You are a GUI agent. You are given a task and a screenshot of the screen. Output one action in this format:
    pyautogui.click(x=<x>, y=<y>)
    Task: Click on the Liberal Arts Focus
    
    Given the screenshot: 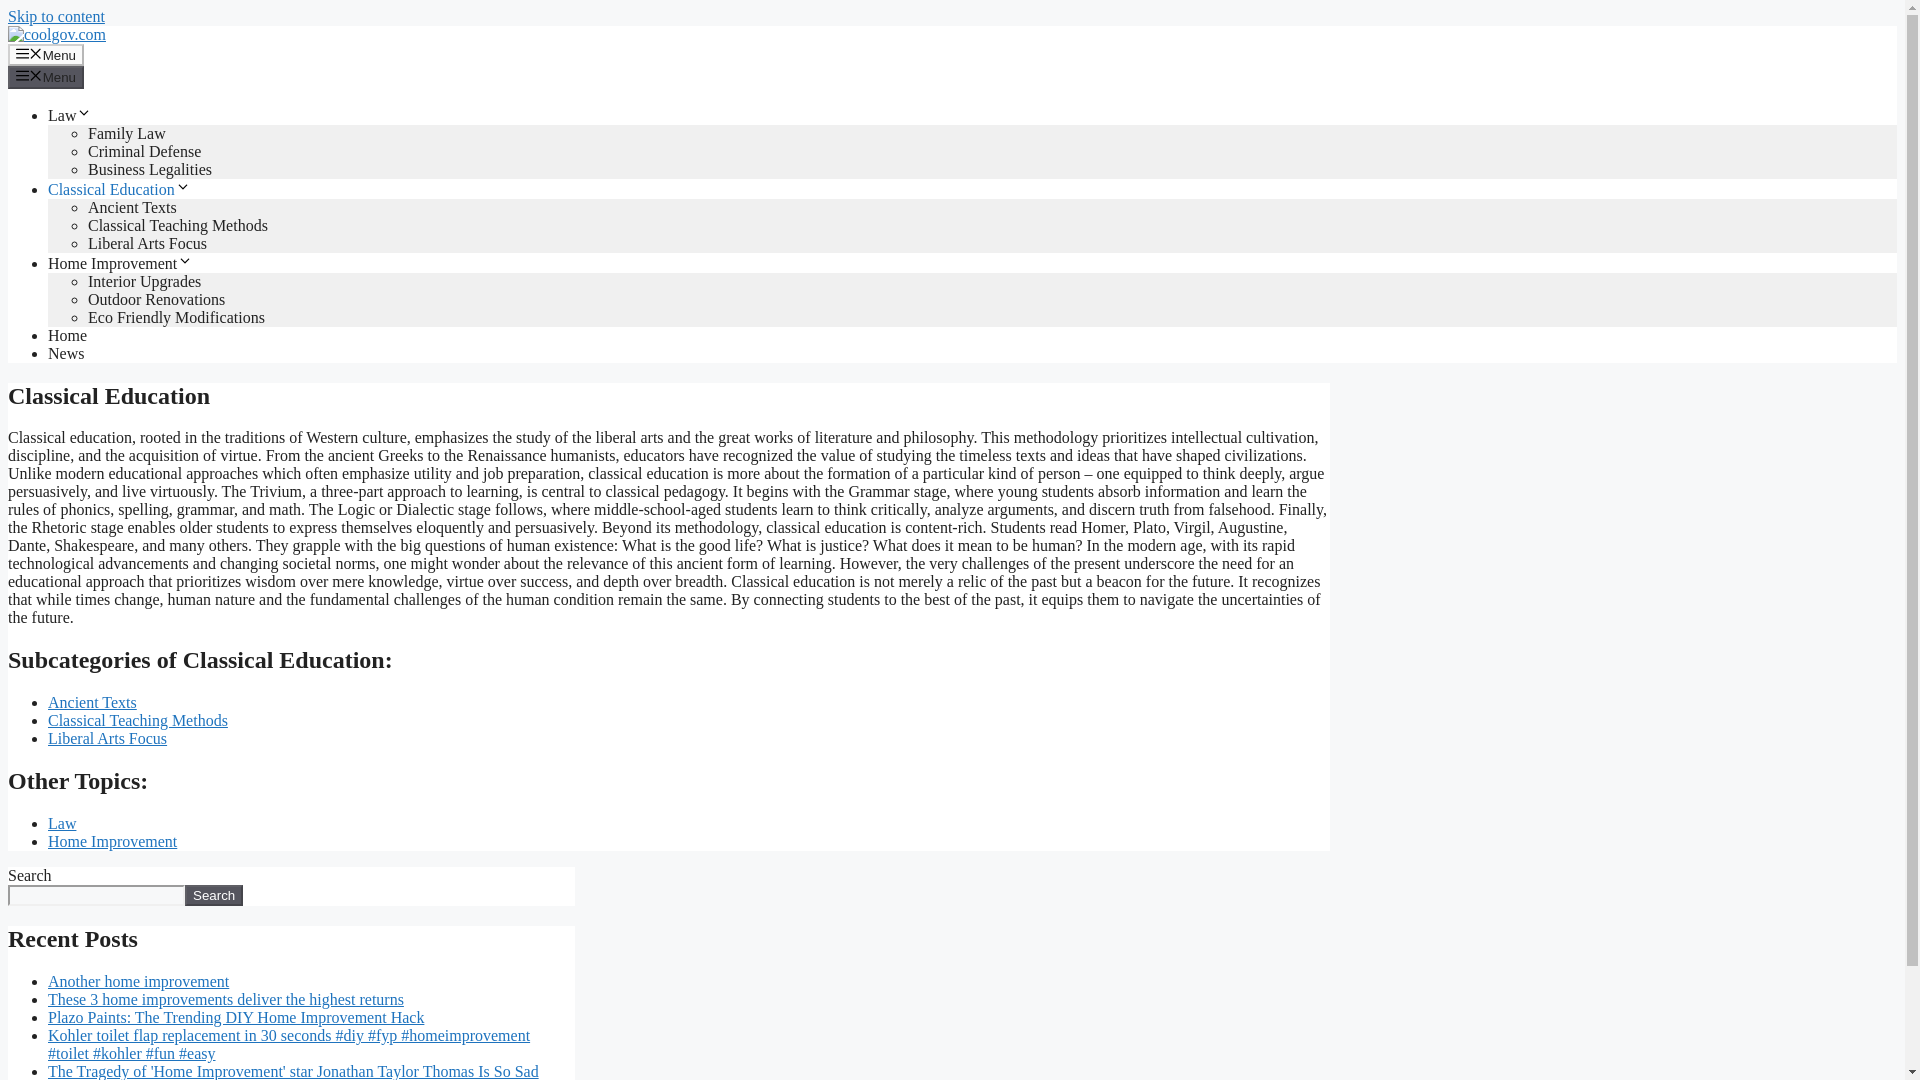 What is the action you would take?
    pyautogui.click(x=148, y=243)
    